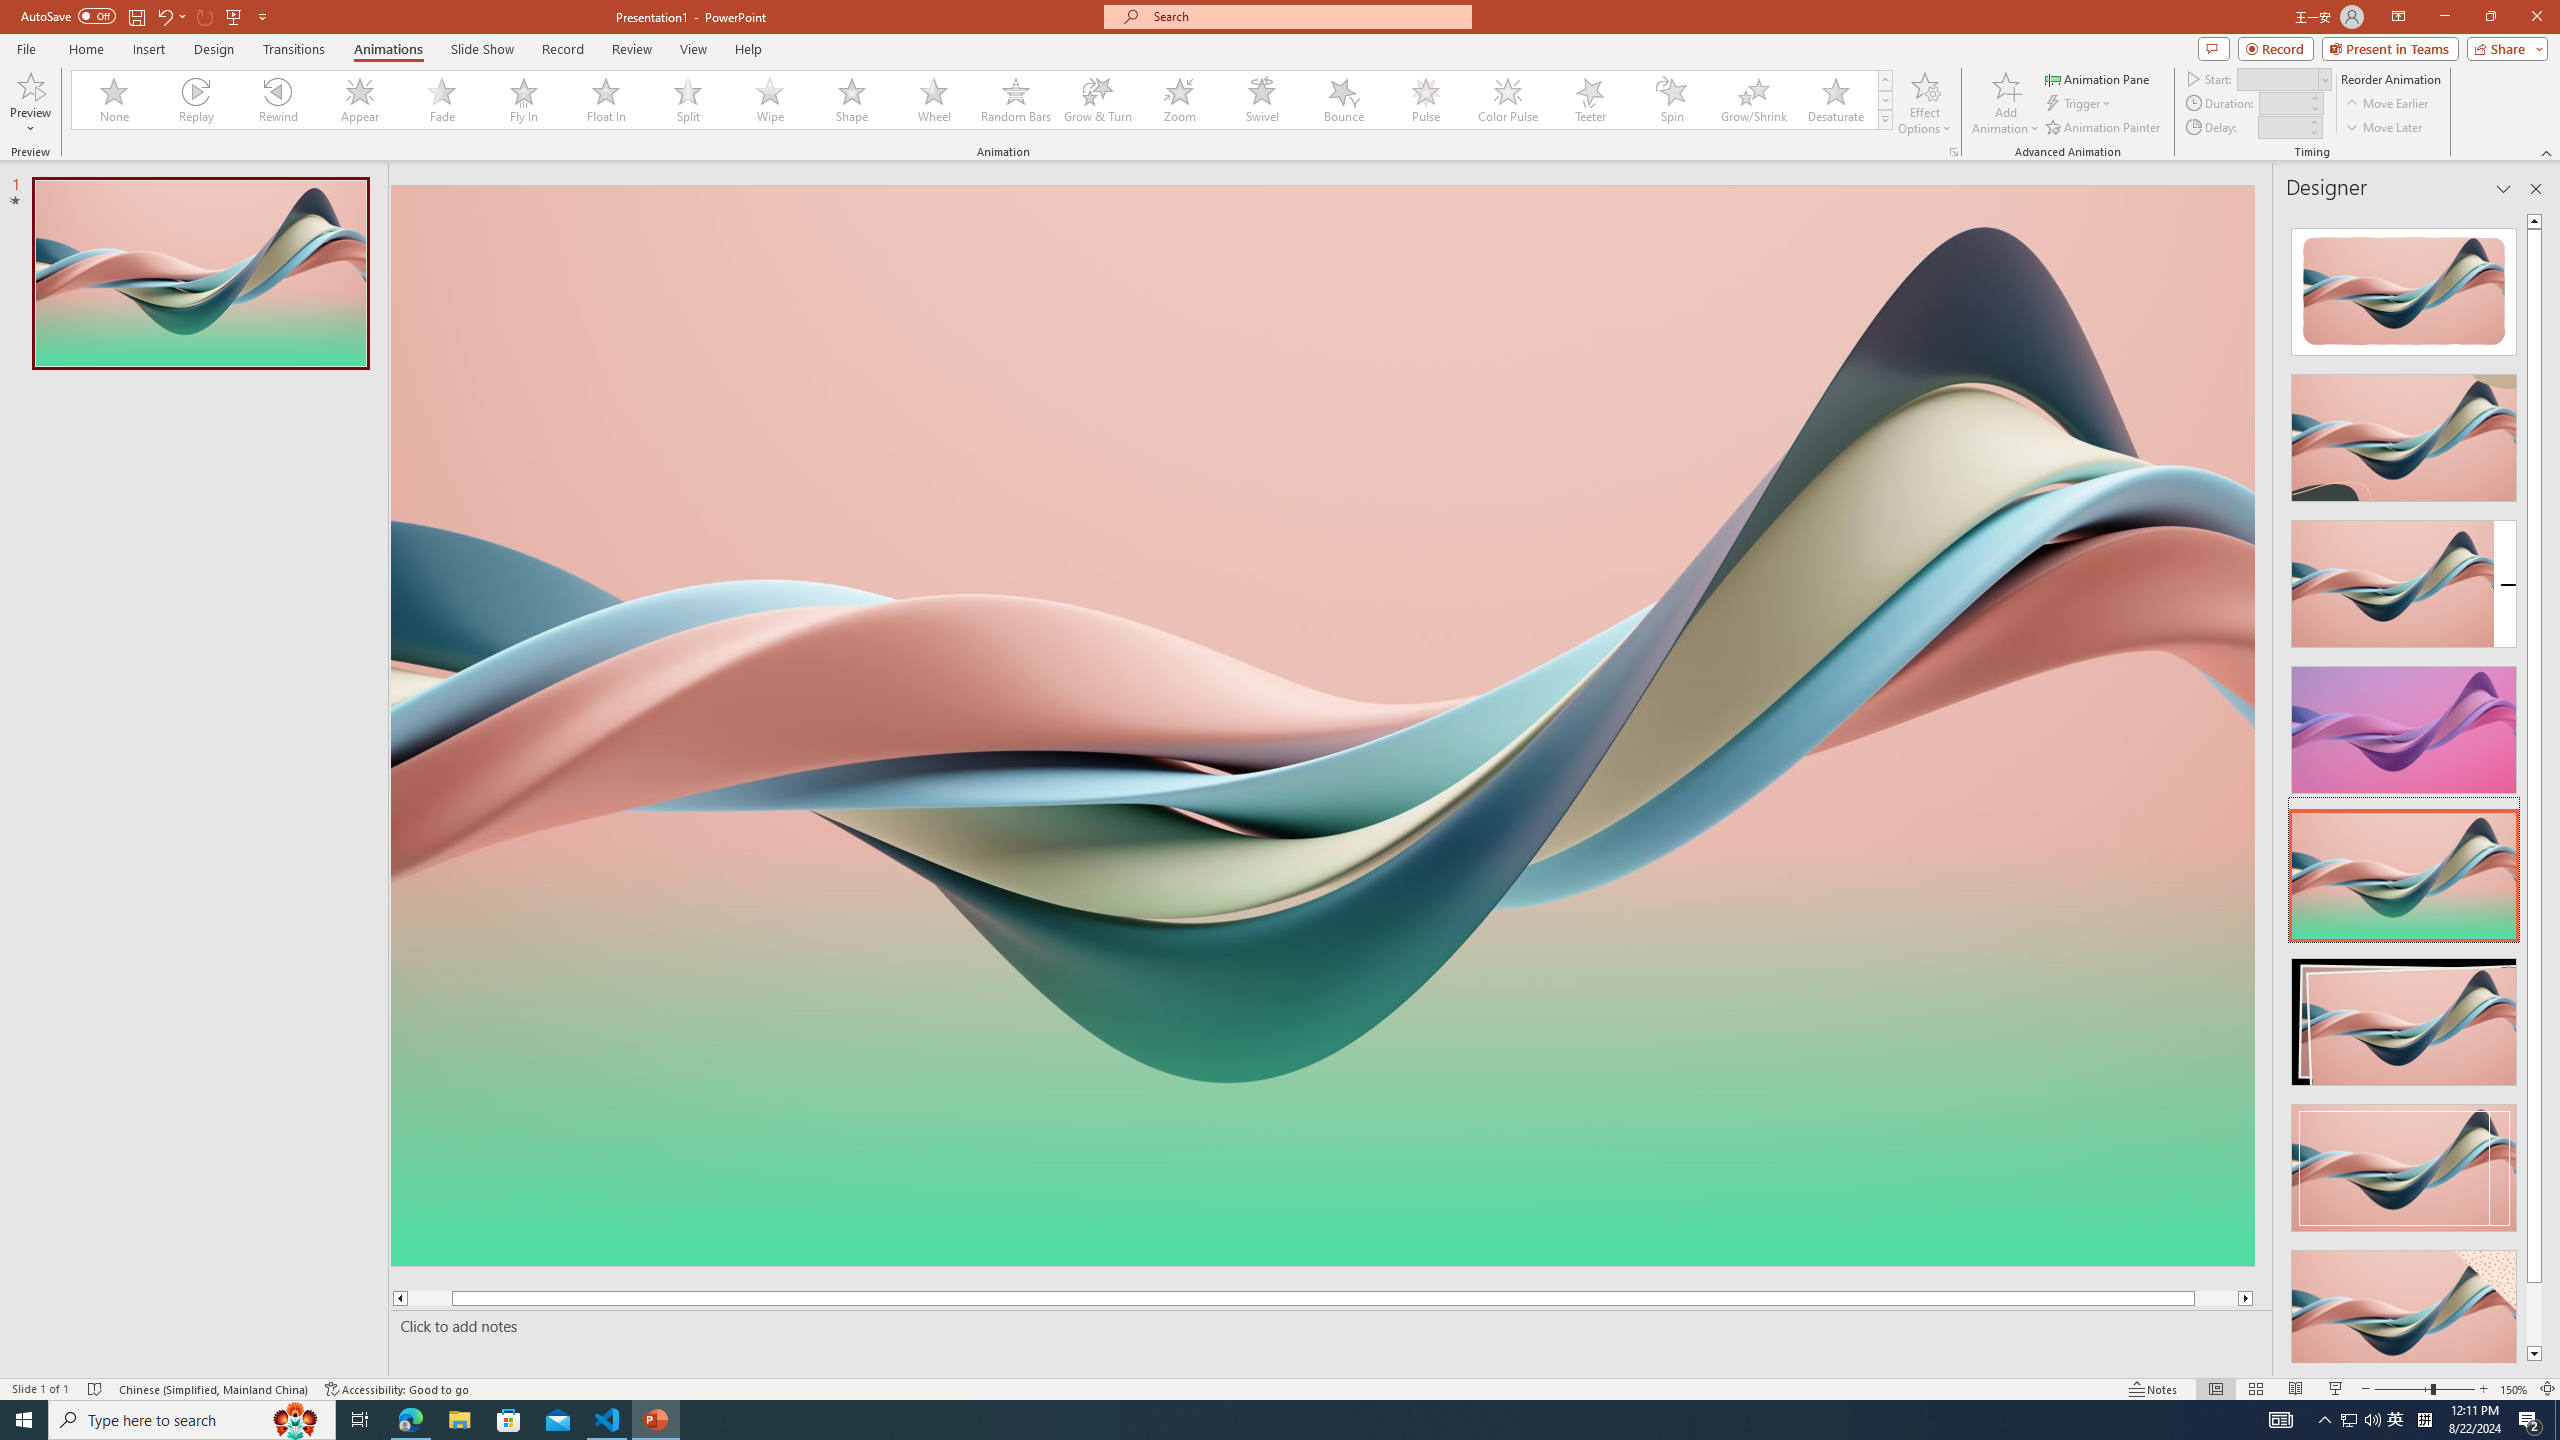 This screenshot has height=1440, width=2560. I want to click on Notes , so click(2154, 1389).